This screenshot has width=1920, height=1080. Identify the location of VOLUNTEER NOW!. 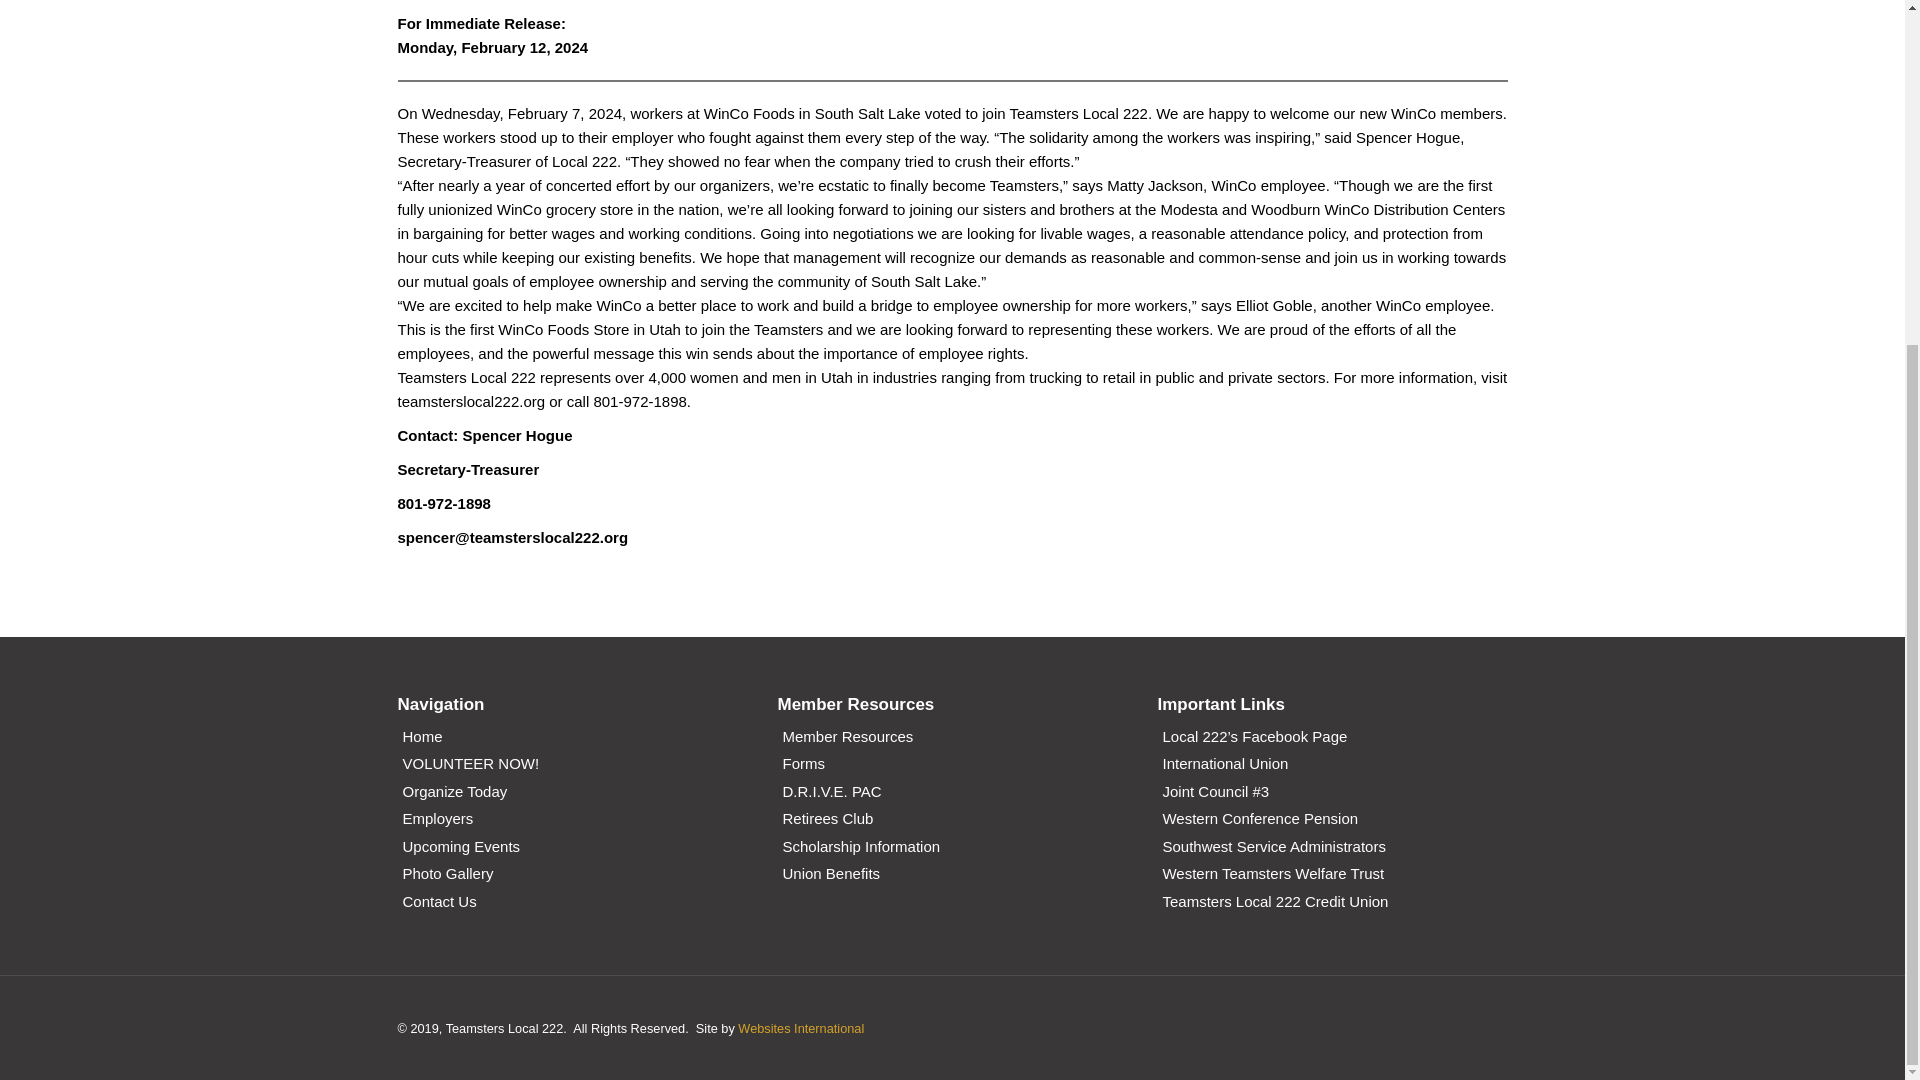
(470, 765).